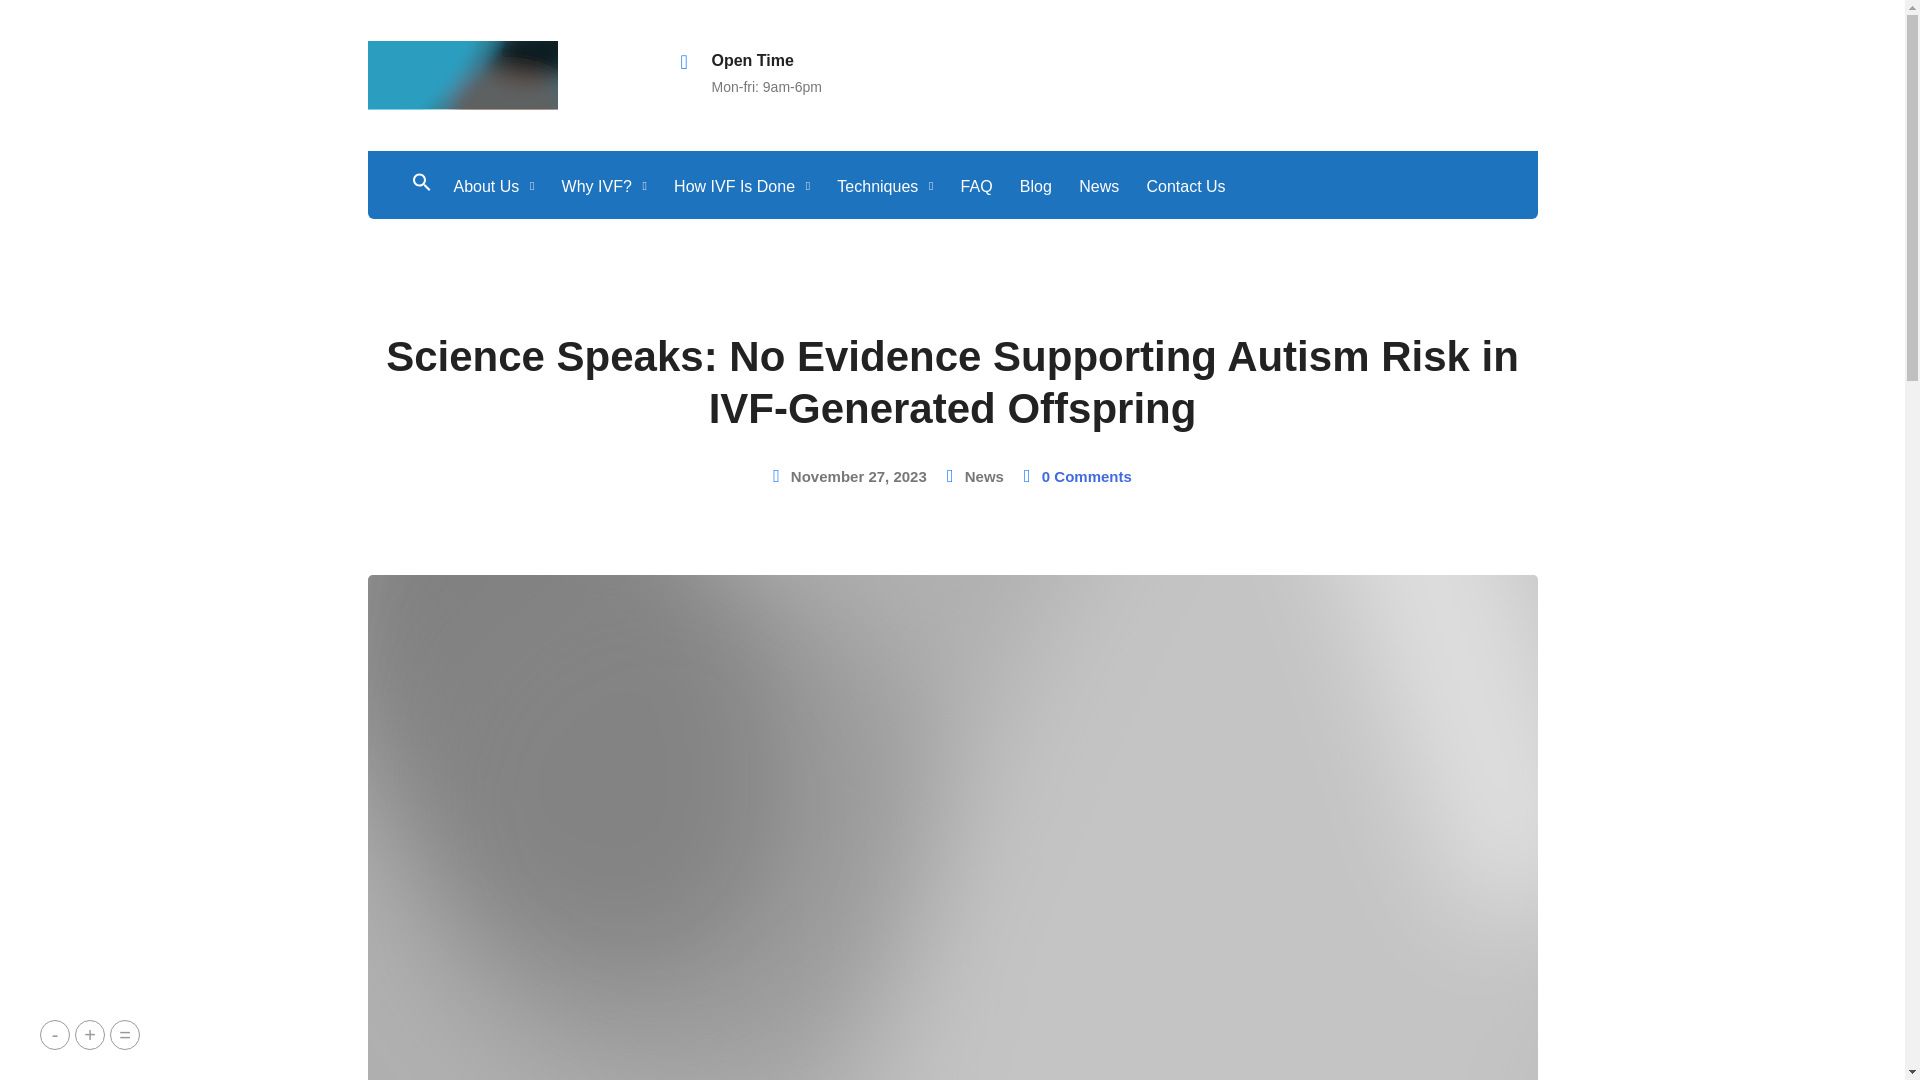 This screenshot has width=1920, height=1080. Describe the element at coordinates (90, 1034) in the screenshot. I see `Increase text size` at that location.